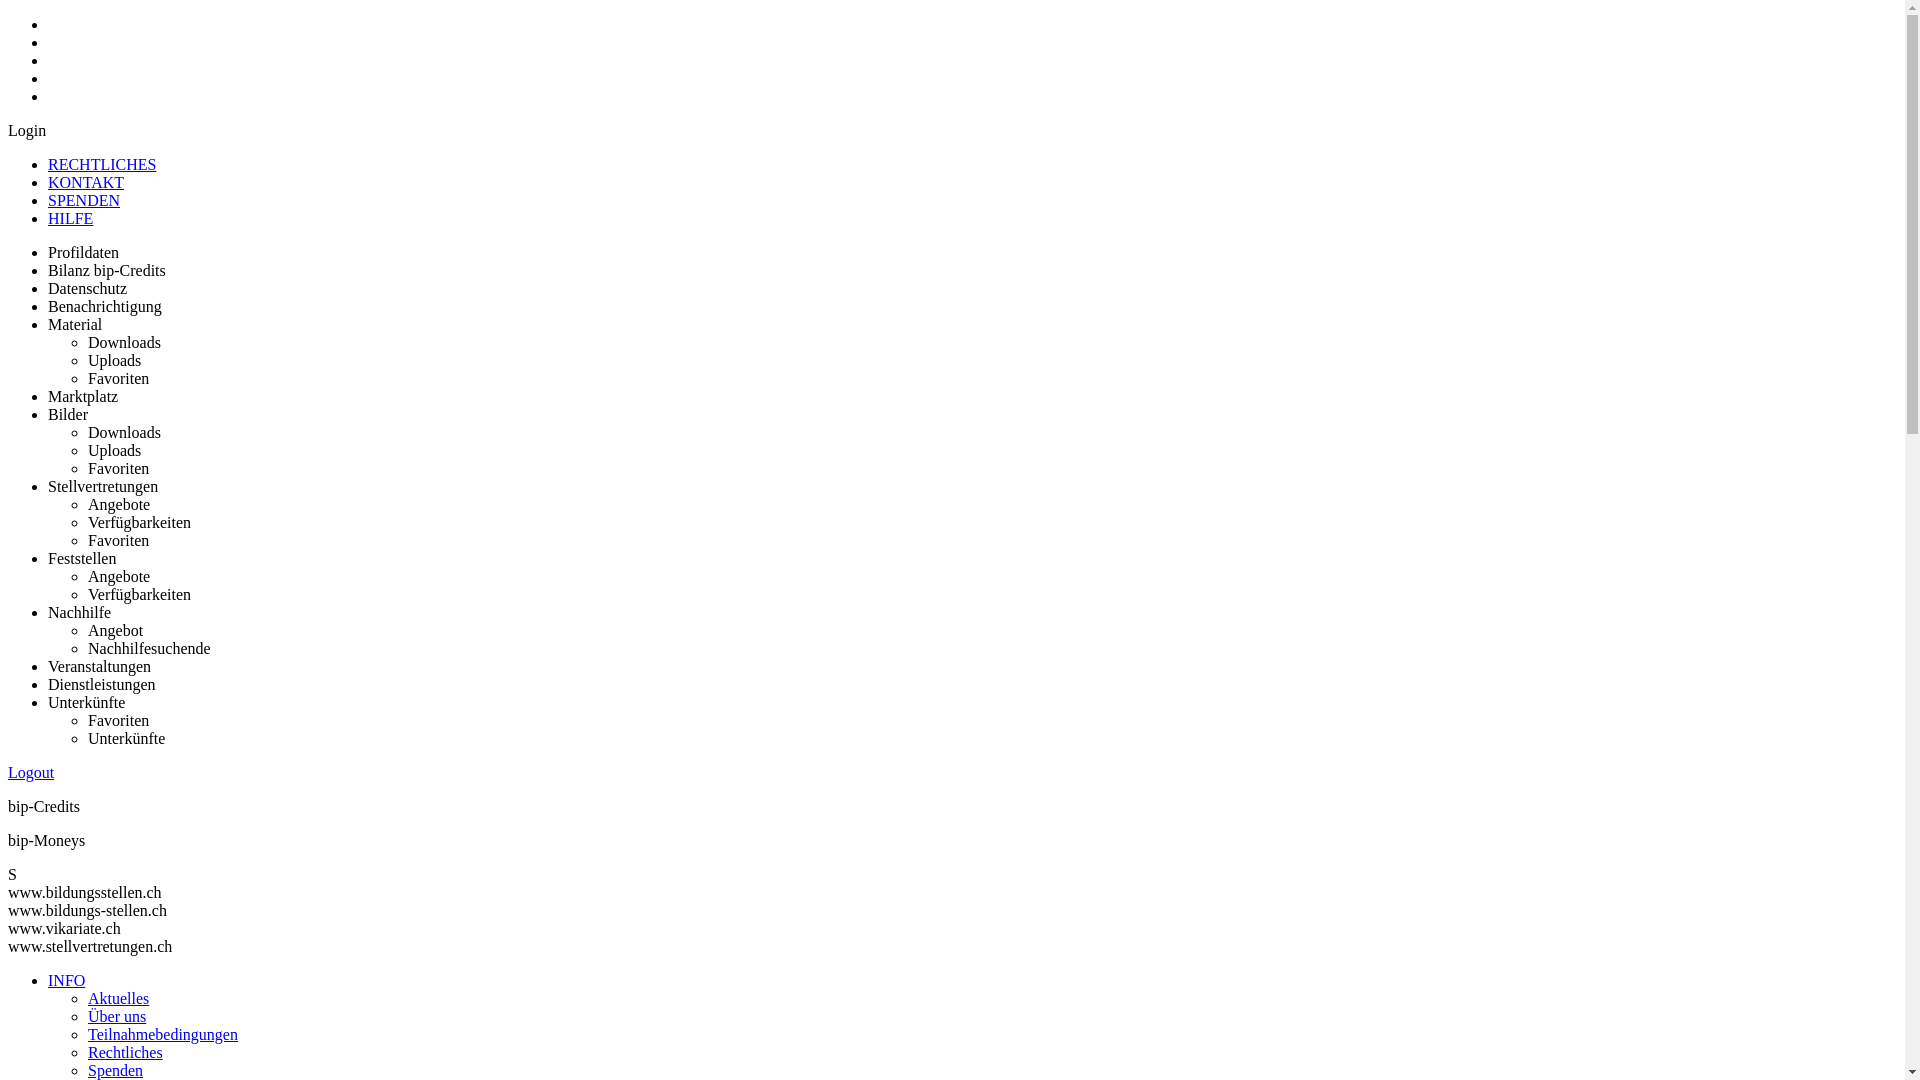  Describe the element at coordinates (114, 360) in the screenshot. I see `Uploads` at that location.